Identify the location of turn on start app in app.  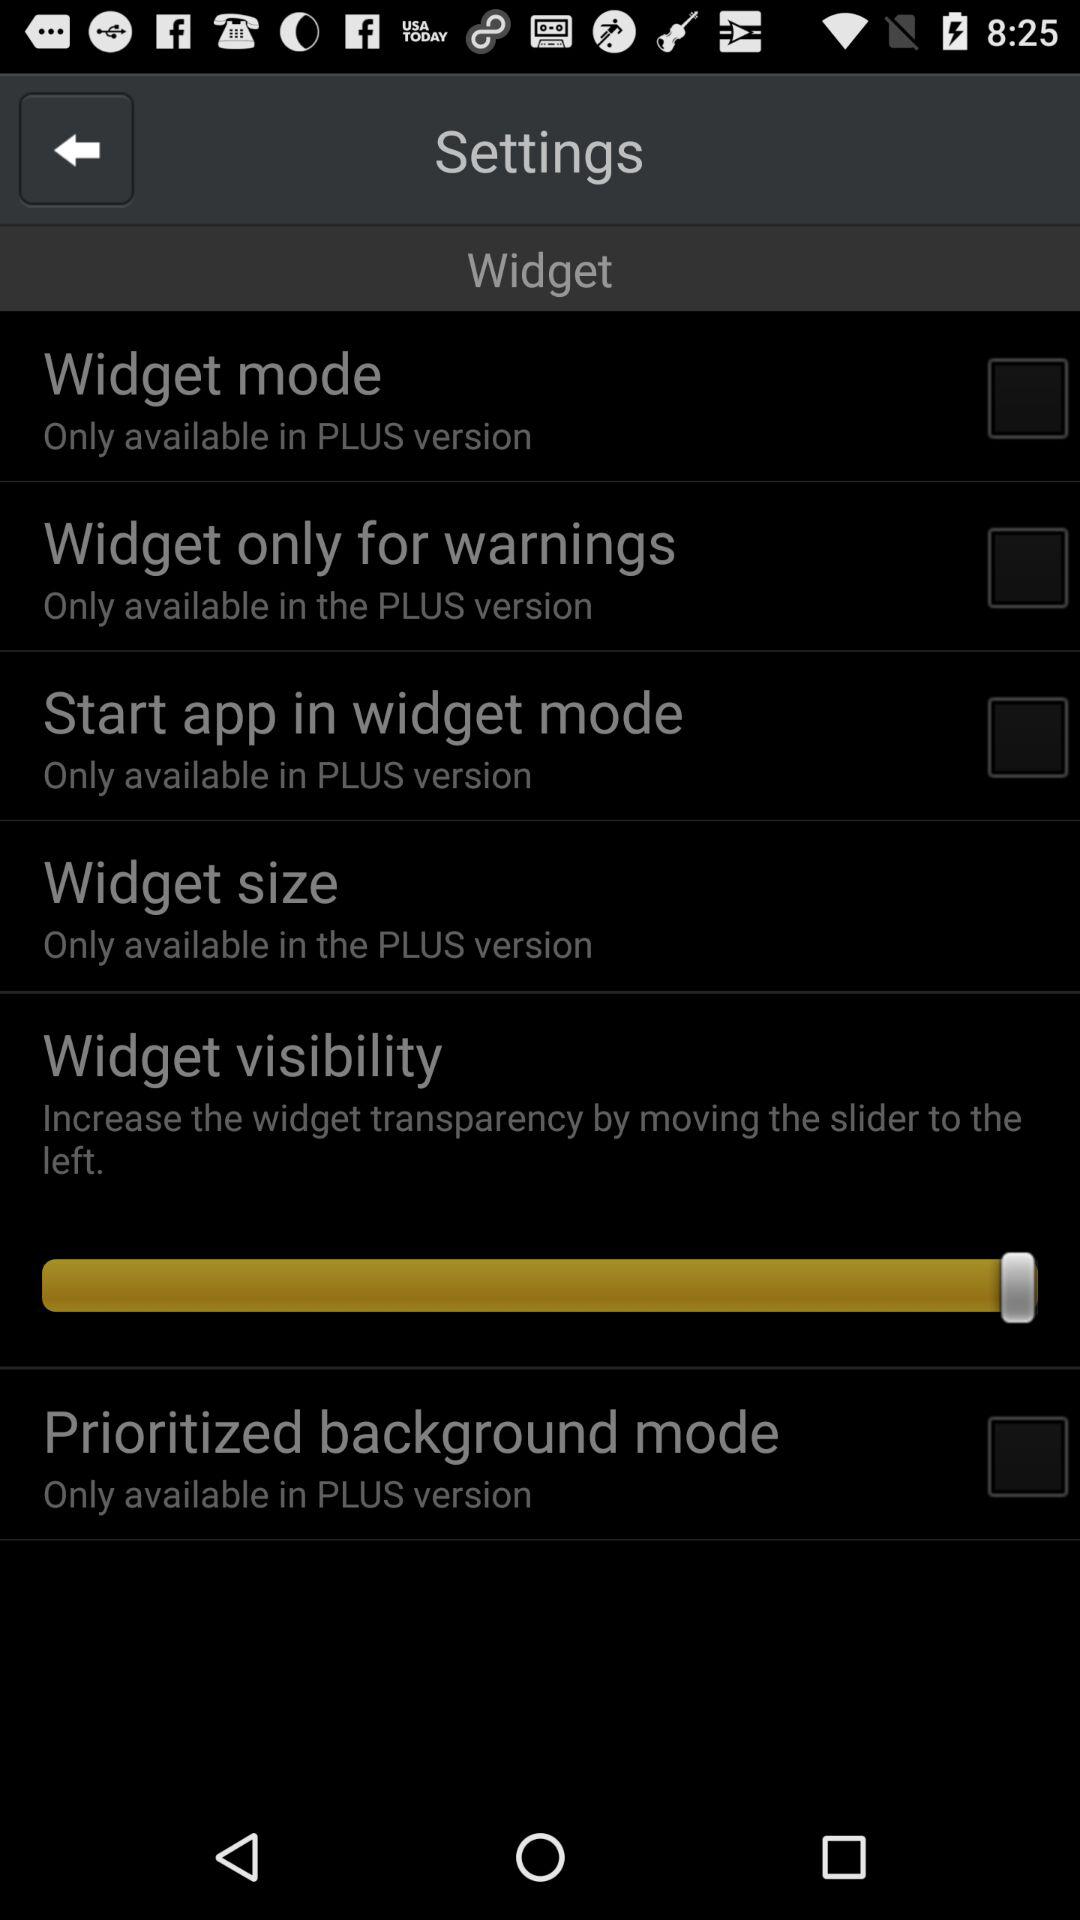
(362, 710).